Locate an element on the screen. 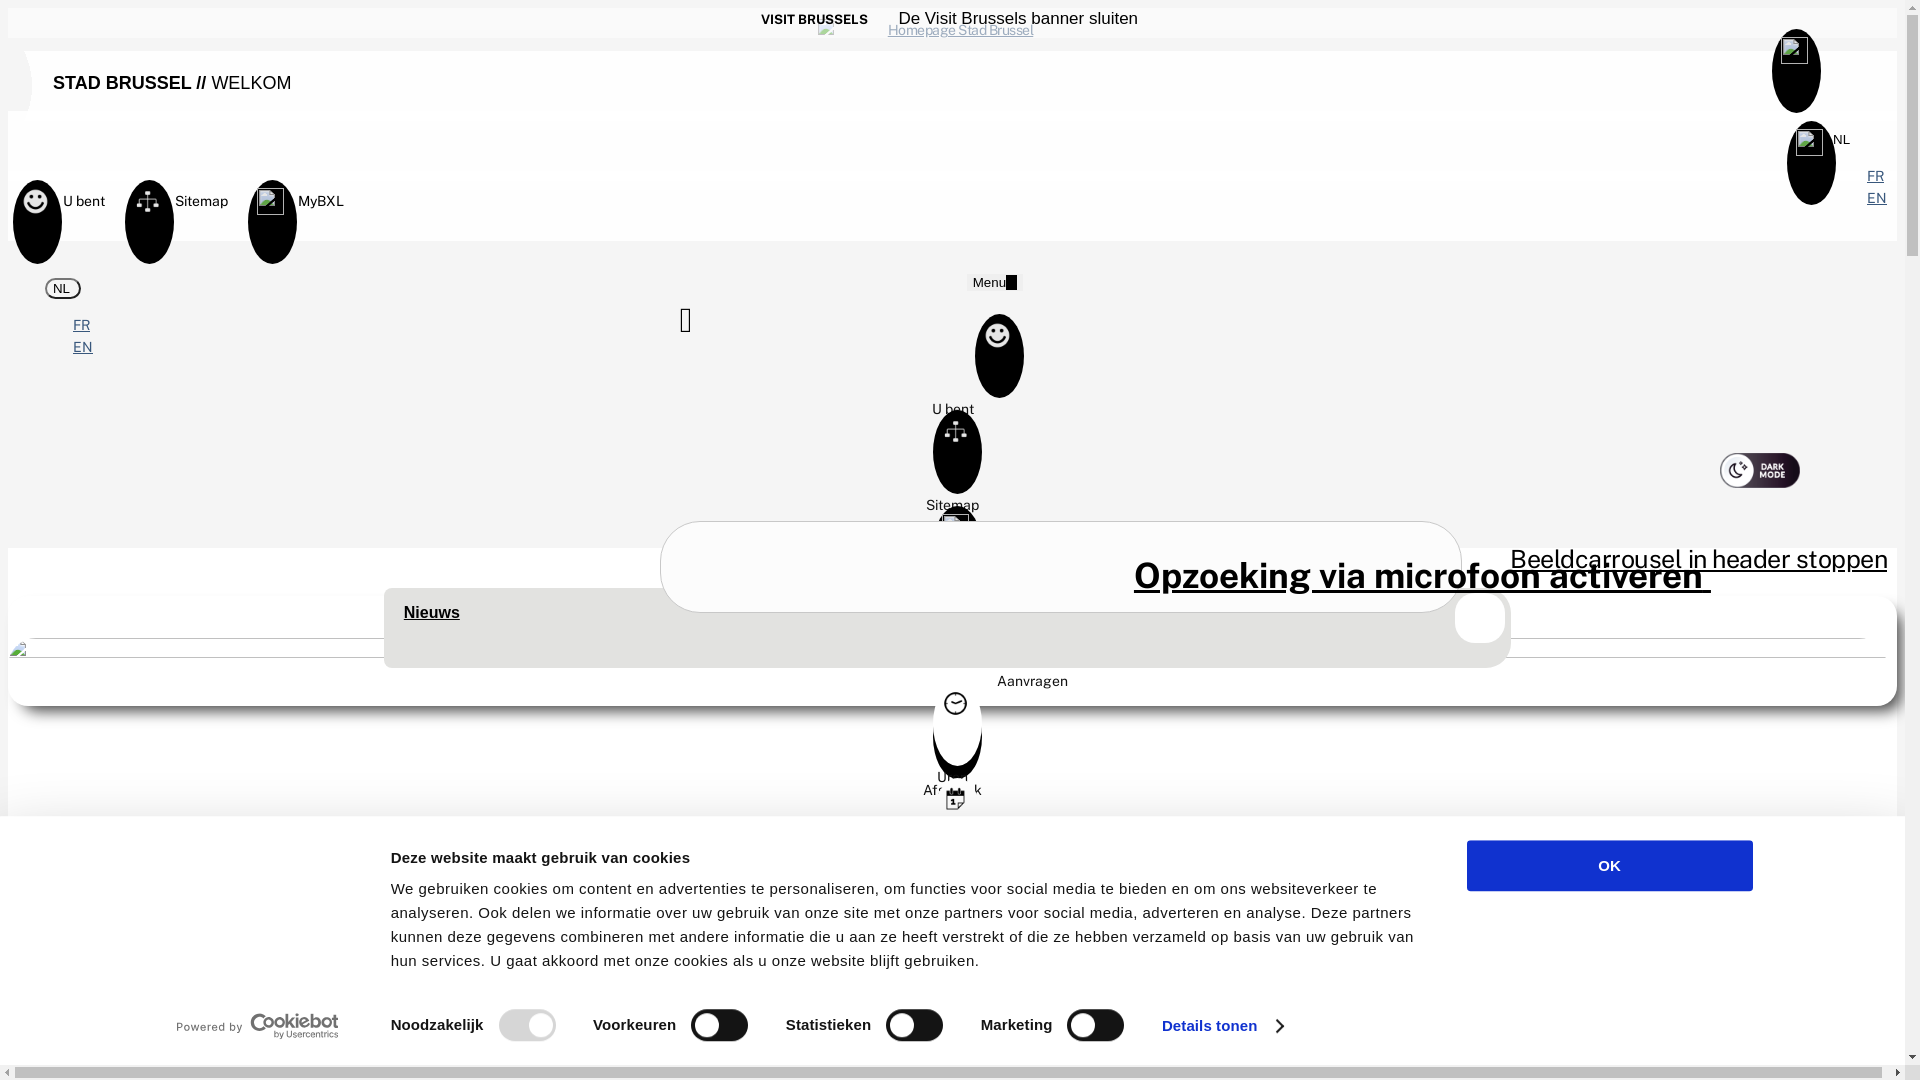 The width and height of the screenshot is (1920, 1080). Opzoeking via microfoon activeren  is located at coordinates (1422, 576).